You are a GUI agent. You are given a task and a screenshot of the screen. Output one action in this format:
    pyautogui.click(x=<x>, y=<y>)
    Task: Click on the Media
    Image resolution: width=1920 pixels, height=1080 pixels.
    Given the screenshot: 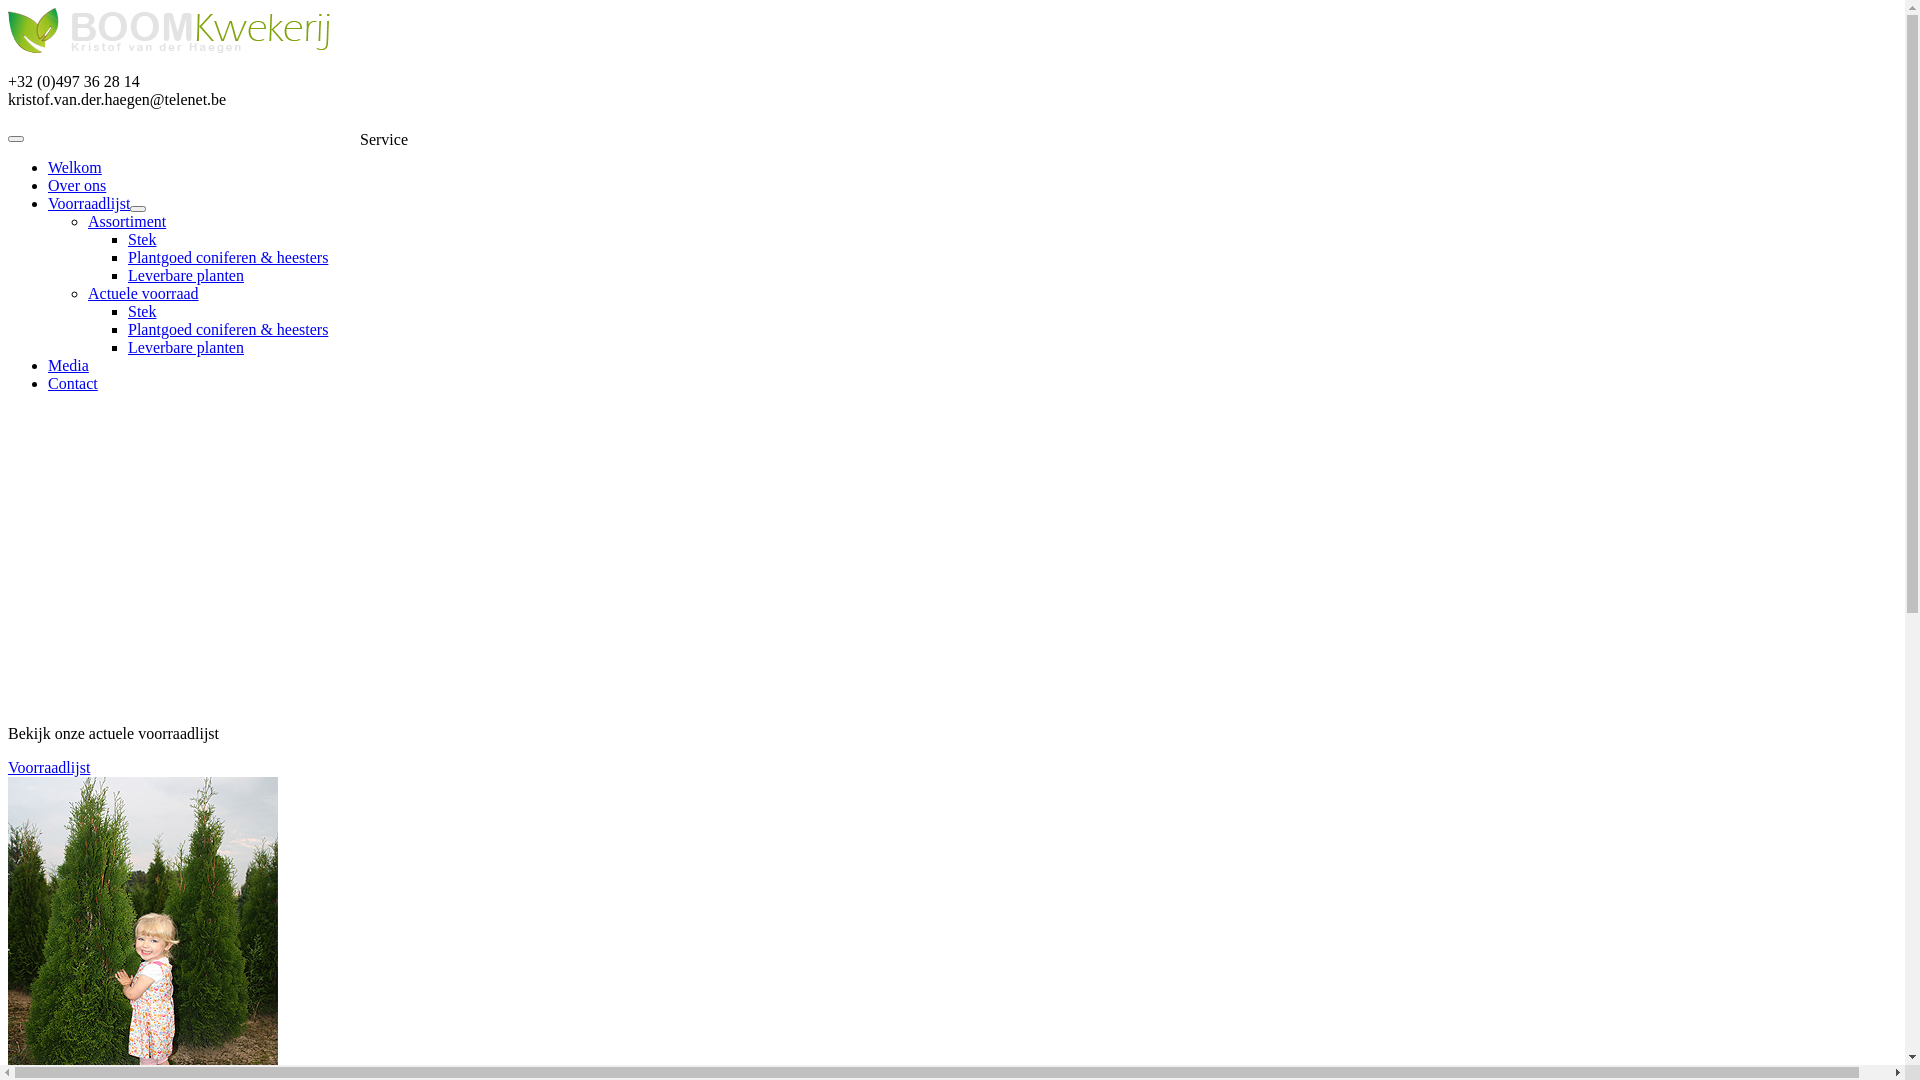 What is the action you would take?
    pyautogui.click(x=68, y=365)
    